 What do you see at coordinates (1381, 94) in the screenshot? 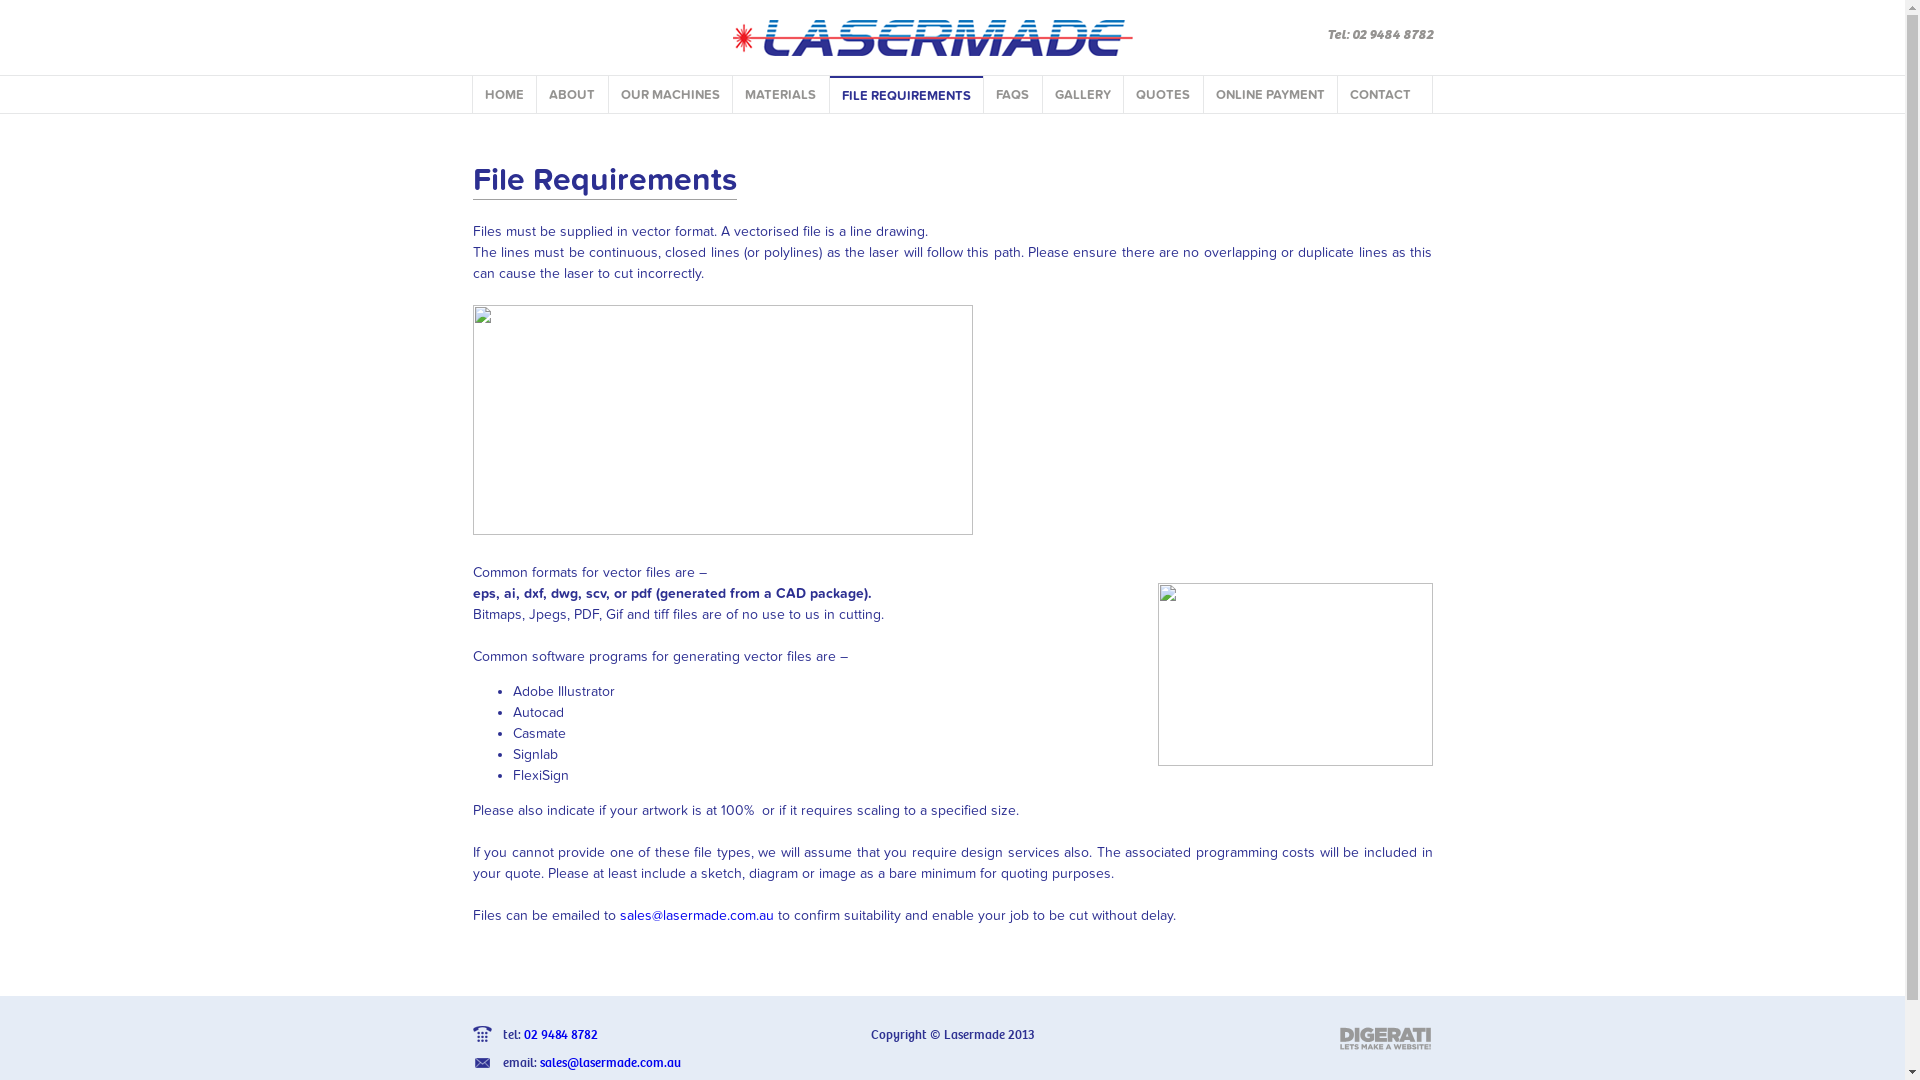
I see `CONTACT` at bounding box center [1381, 94].